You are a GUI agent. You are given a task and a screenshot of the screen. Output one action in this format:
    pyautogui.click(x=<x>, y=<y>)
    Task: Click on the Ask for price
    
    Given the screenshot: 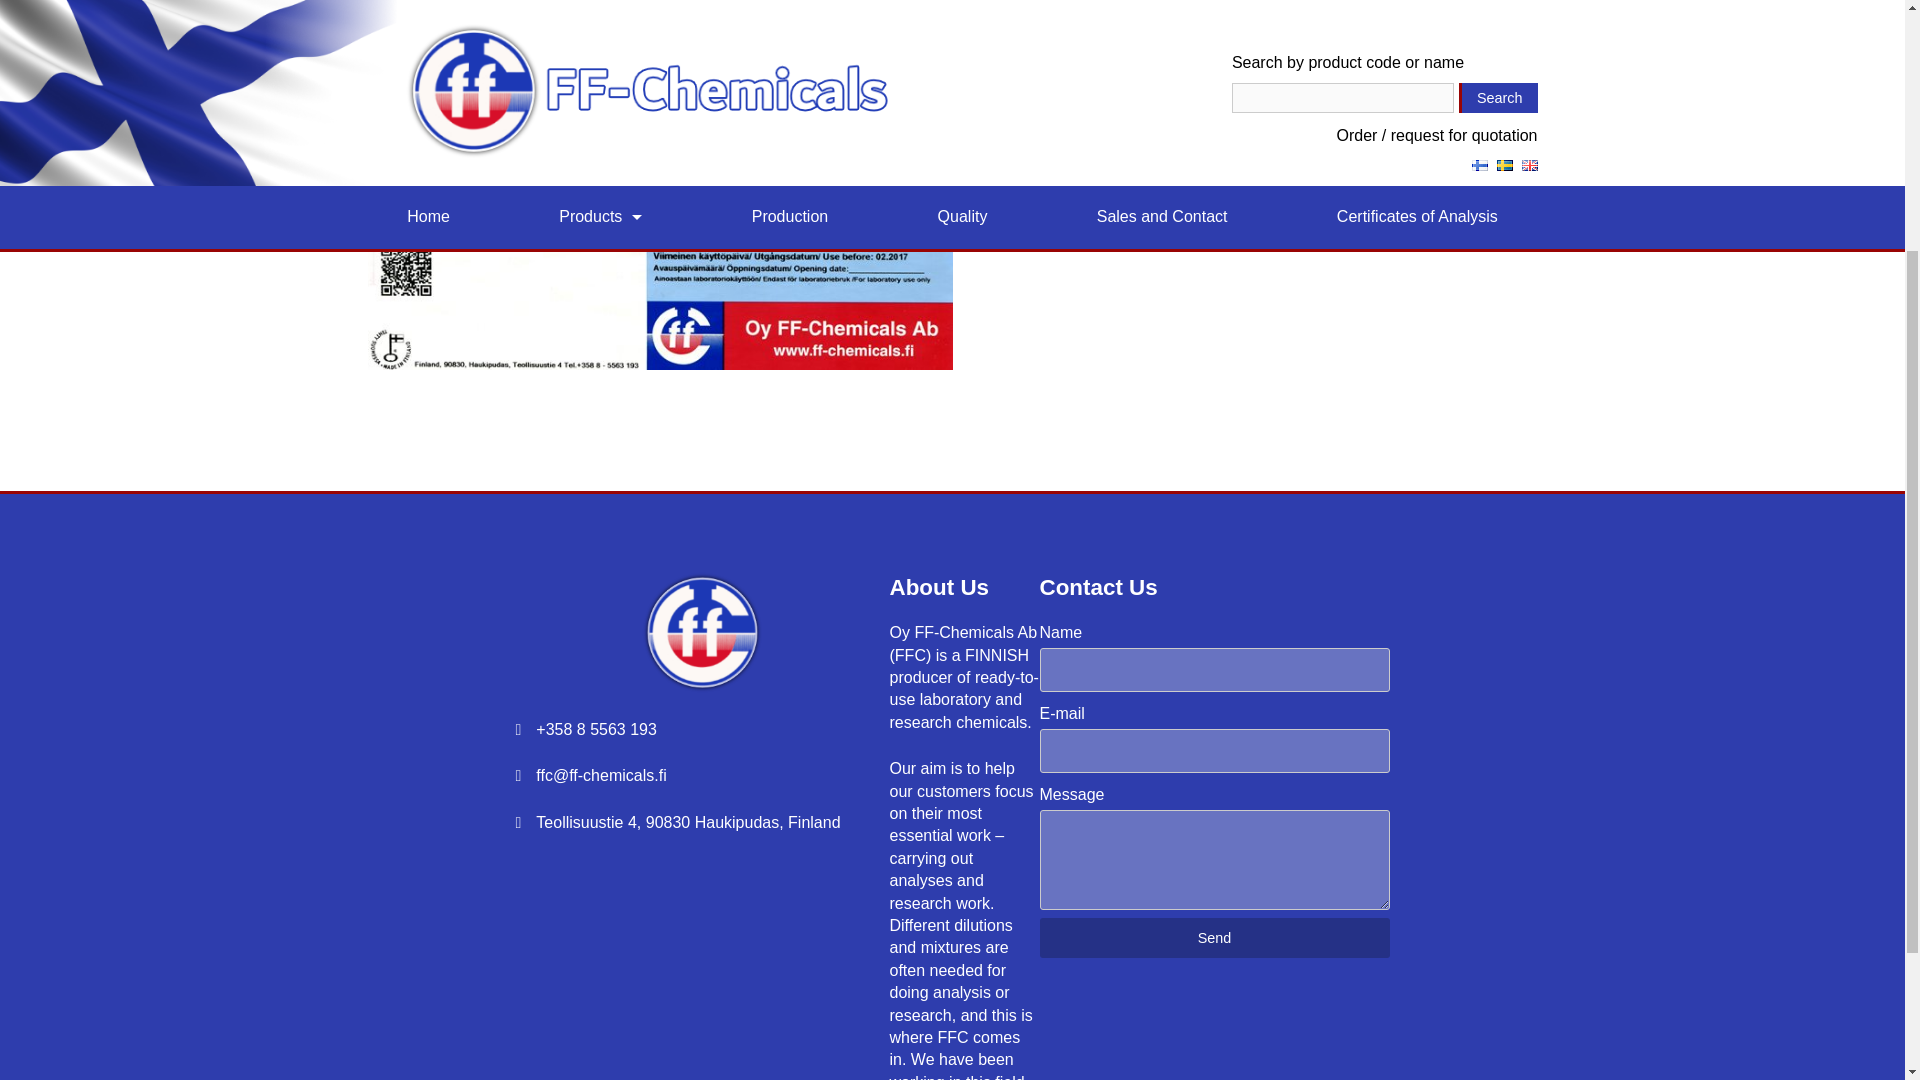 What is the action you would take?
    pyautogui.click(x=1066, y=218)
    